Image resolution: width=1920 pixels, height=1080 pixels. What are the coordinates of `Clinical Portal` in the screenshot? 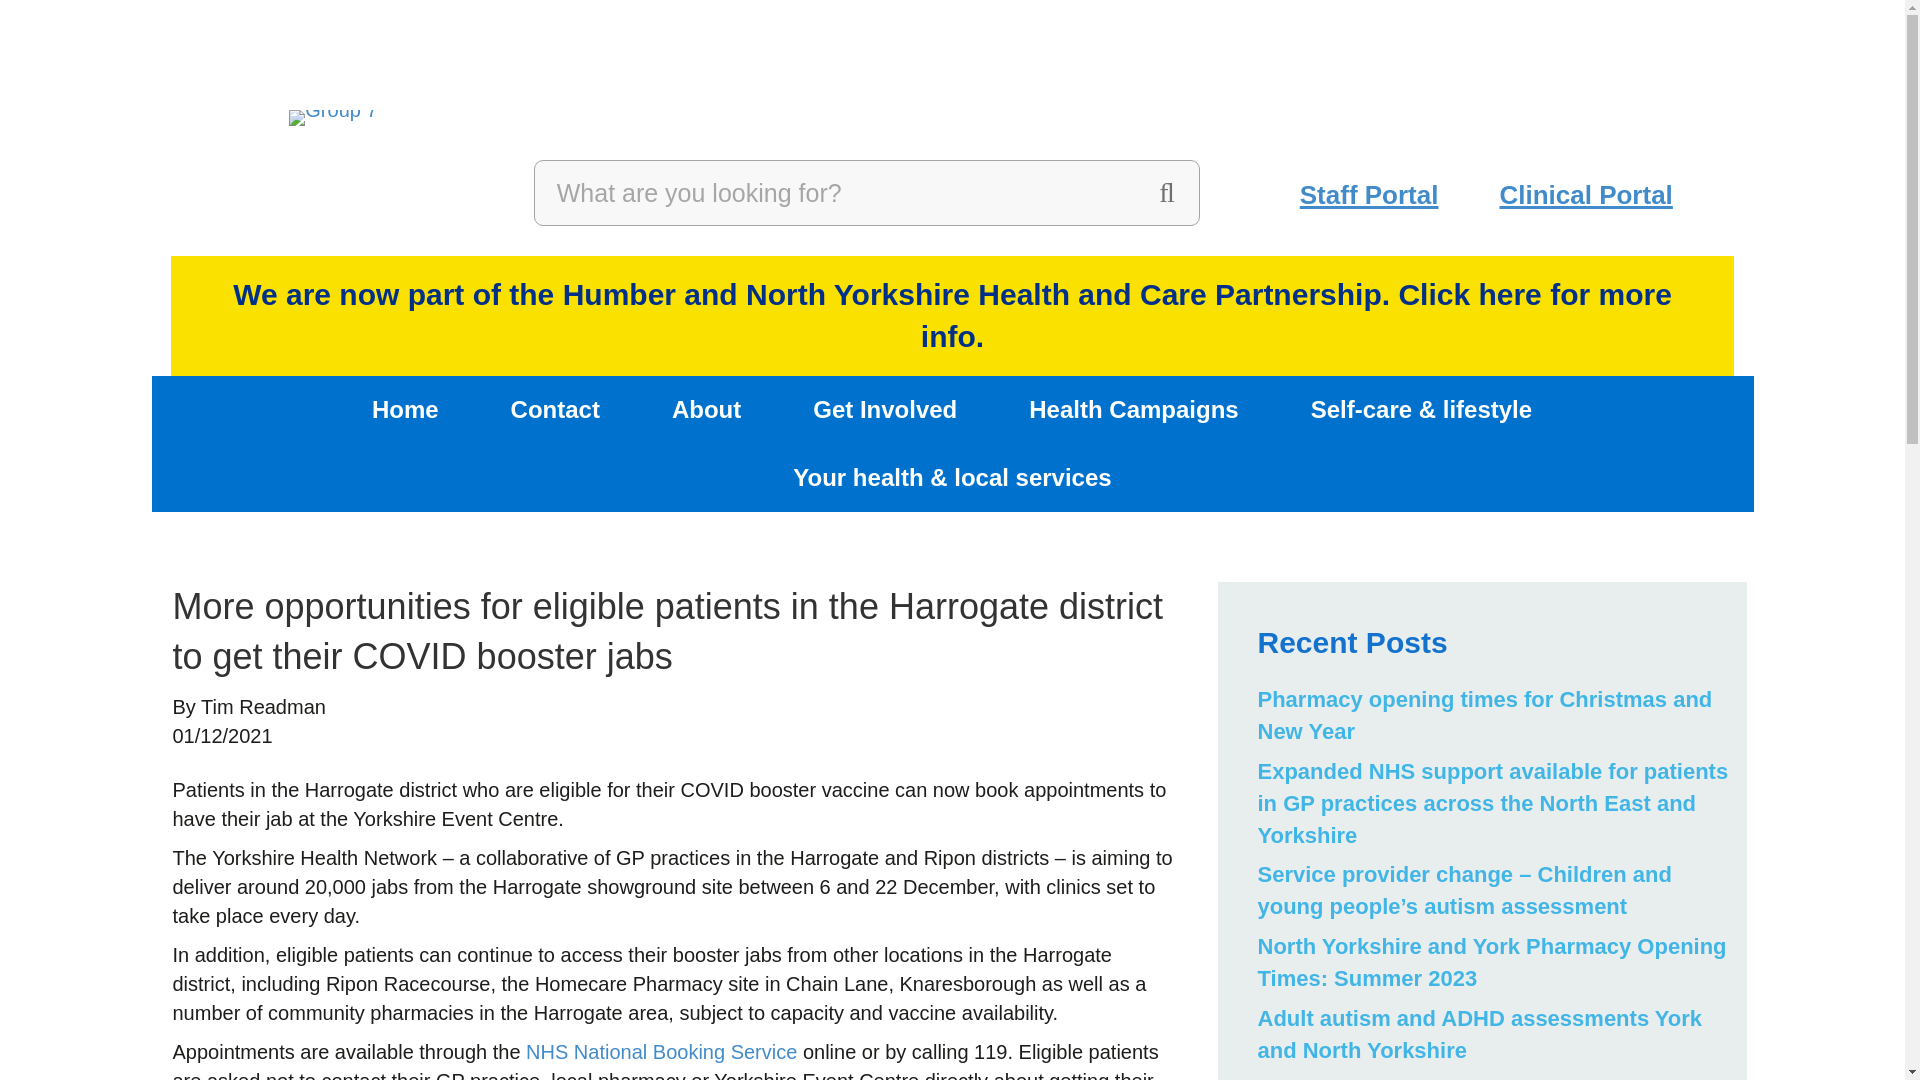 It's located at (1584, 195).